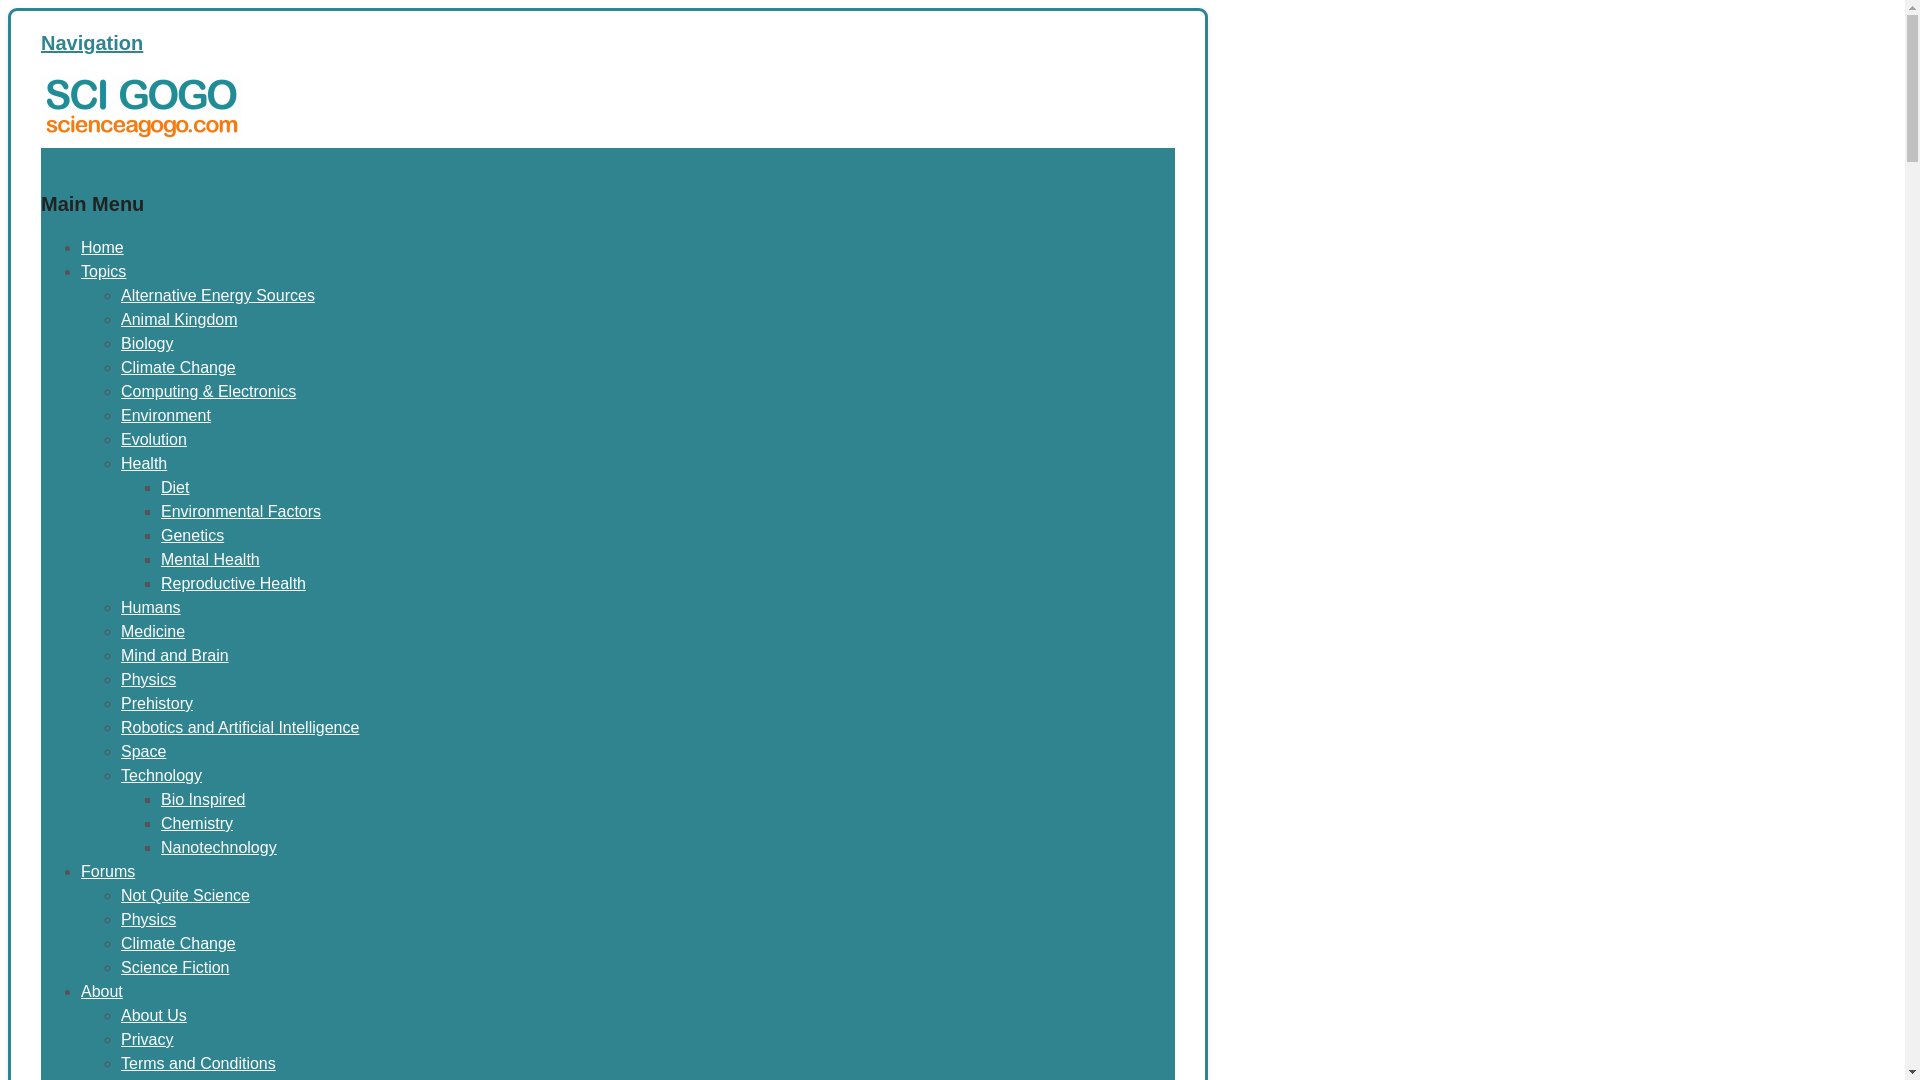 The image size is (1920, 1080). What do you see at coordinates (184, 894) in the screenshot?
I see `Not Quite Science` at bounding box center [184, 894].